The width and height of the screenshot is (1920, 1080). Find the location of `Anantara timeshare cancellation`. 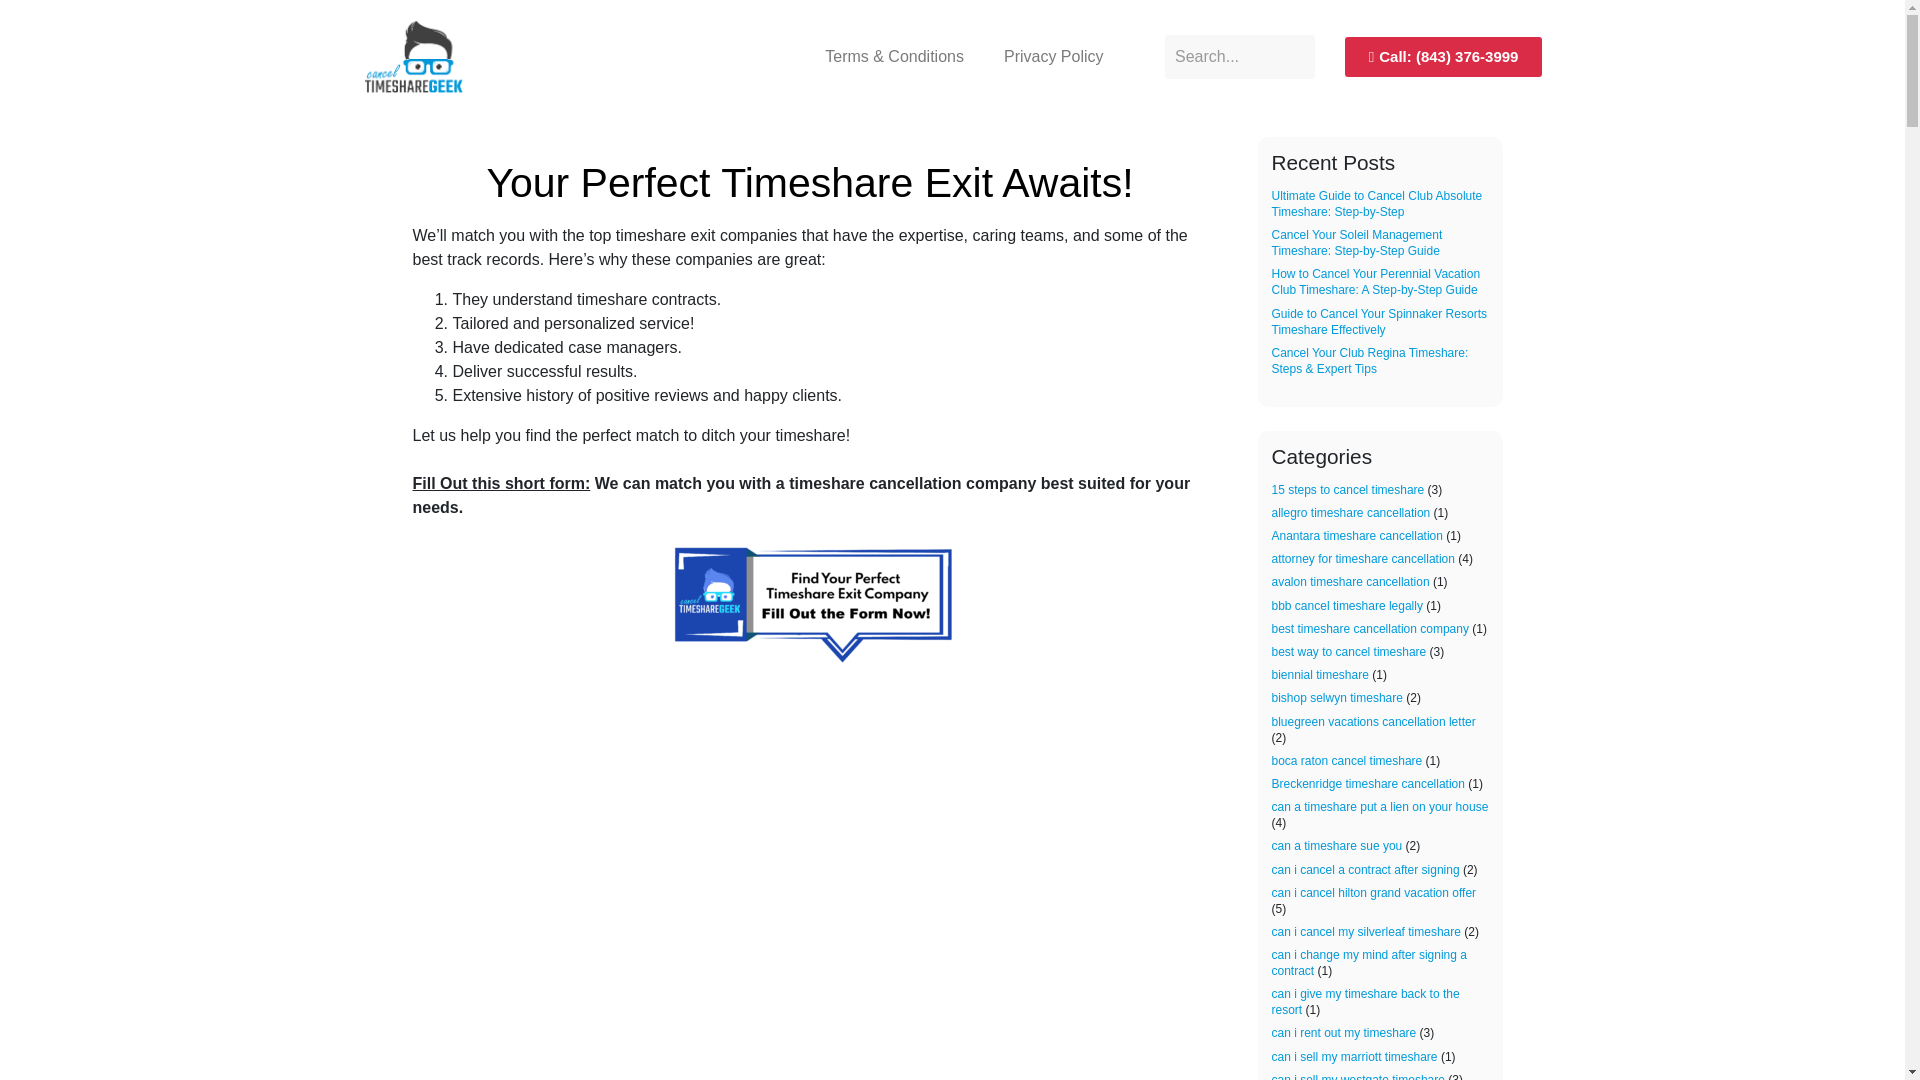

Anantara timeshare cancellation is located at coordinates (1357, 536).